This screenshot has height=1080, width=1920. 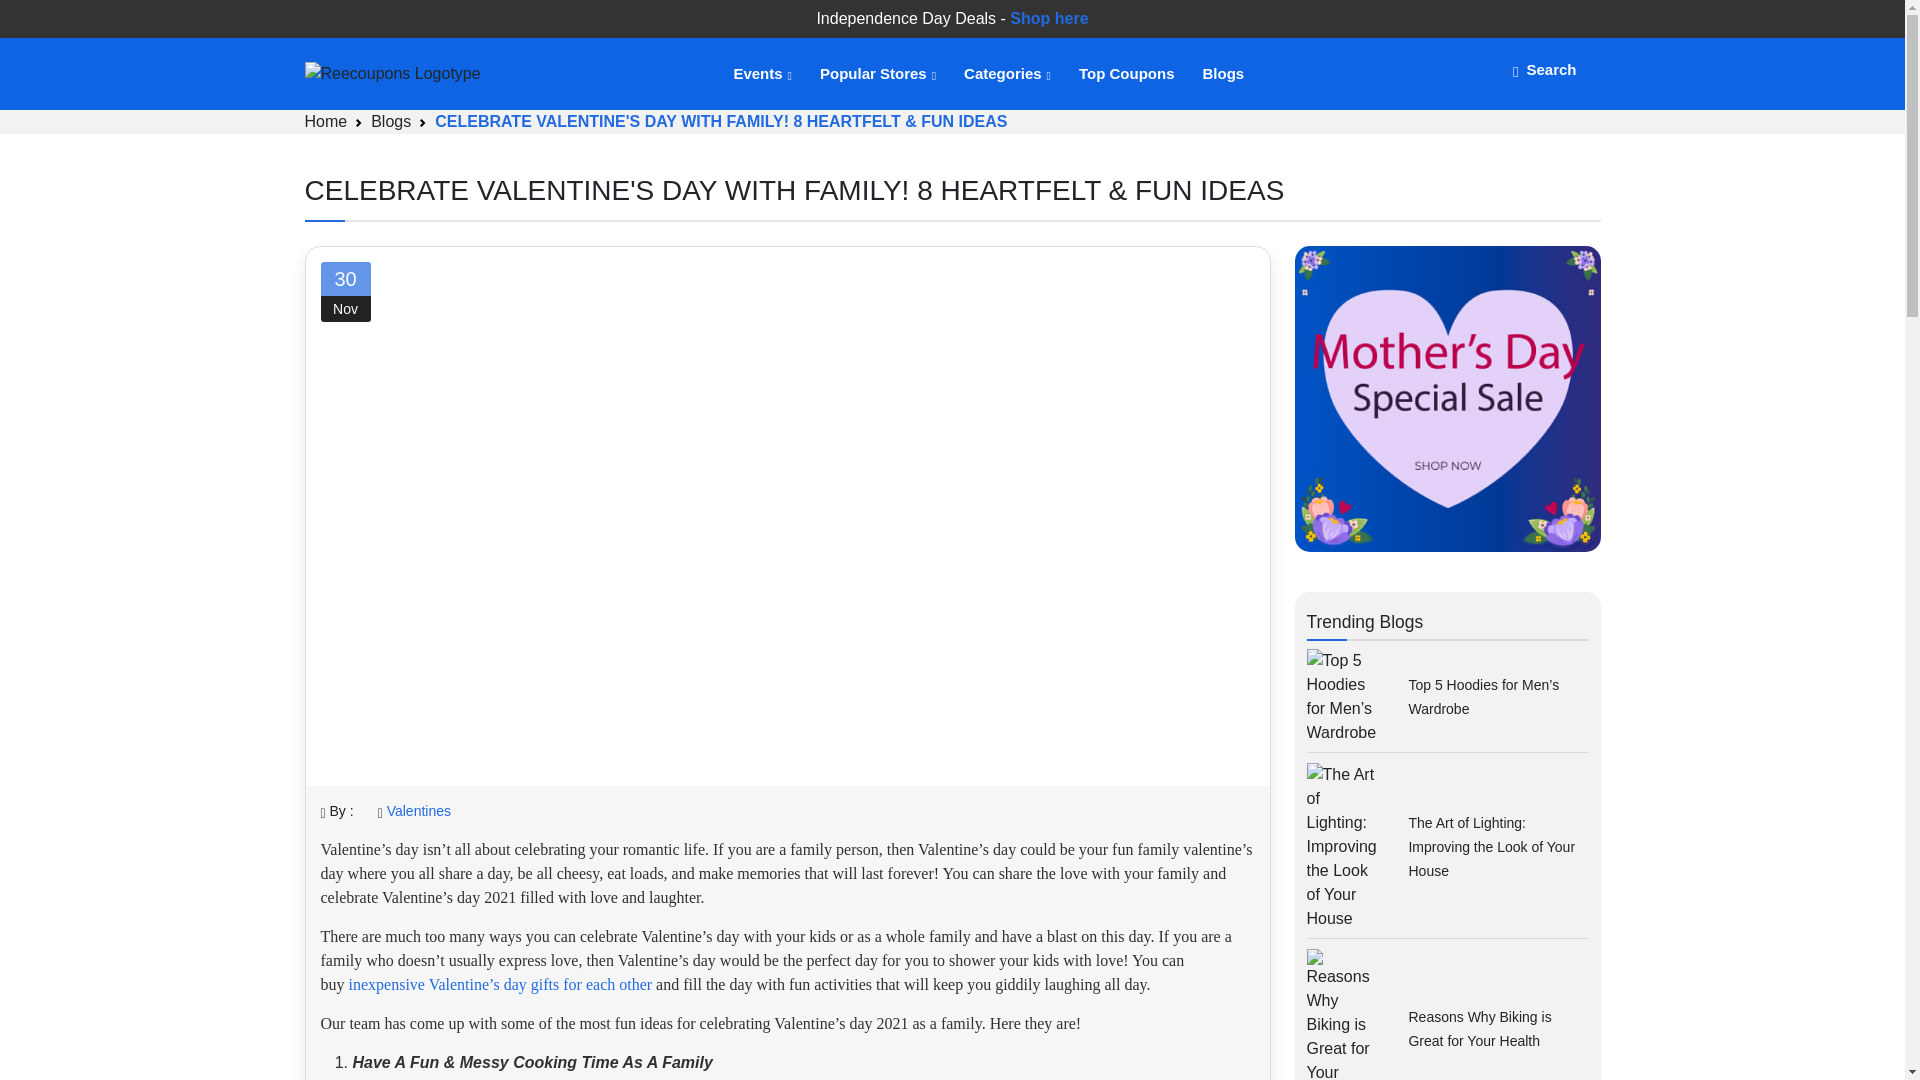 What do you see at coordinates (1006, 74) in the screenshot?
I see `Categories` at bounding box center [1006, 74].